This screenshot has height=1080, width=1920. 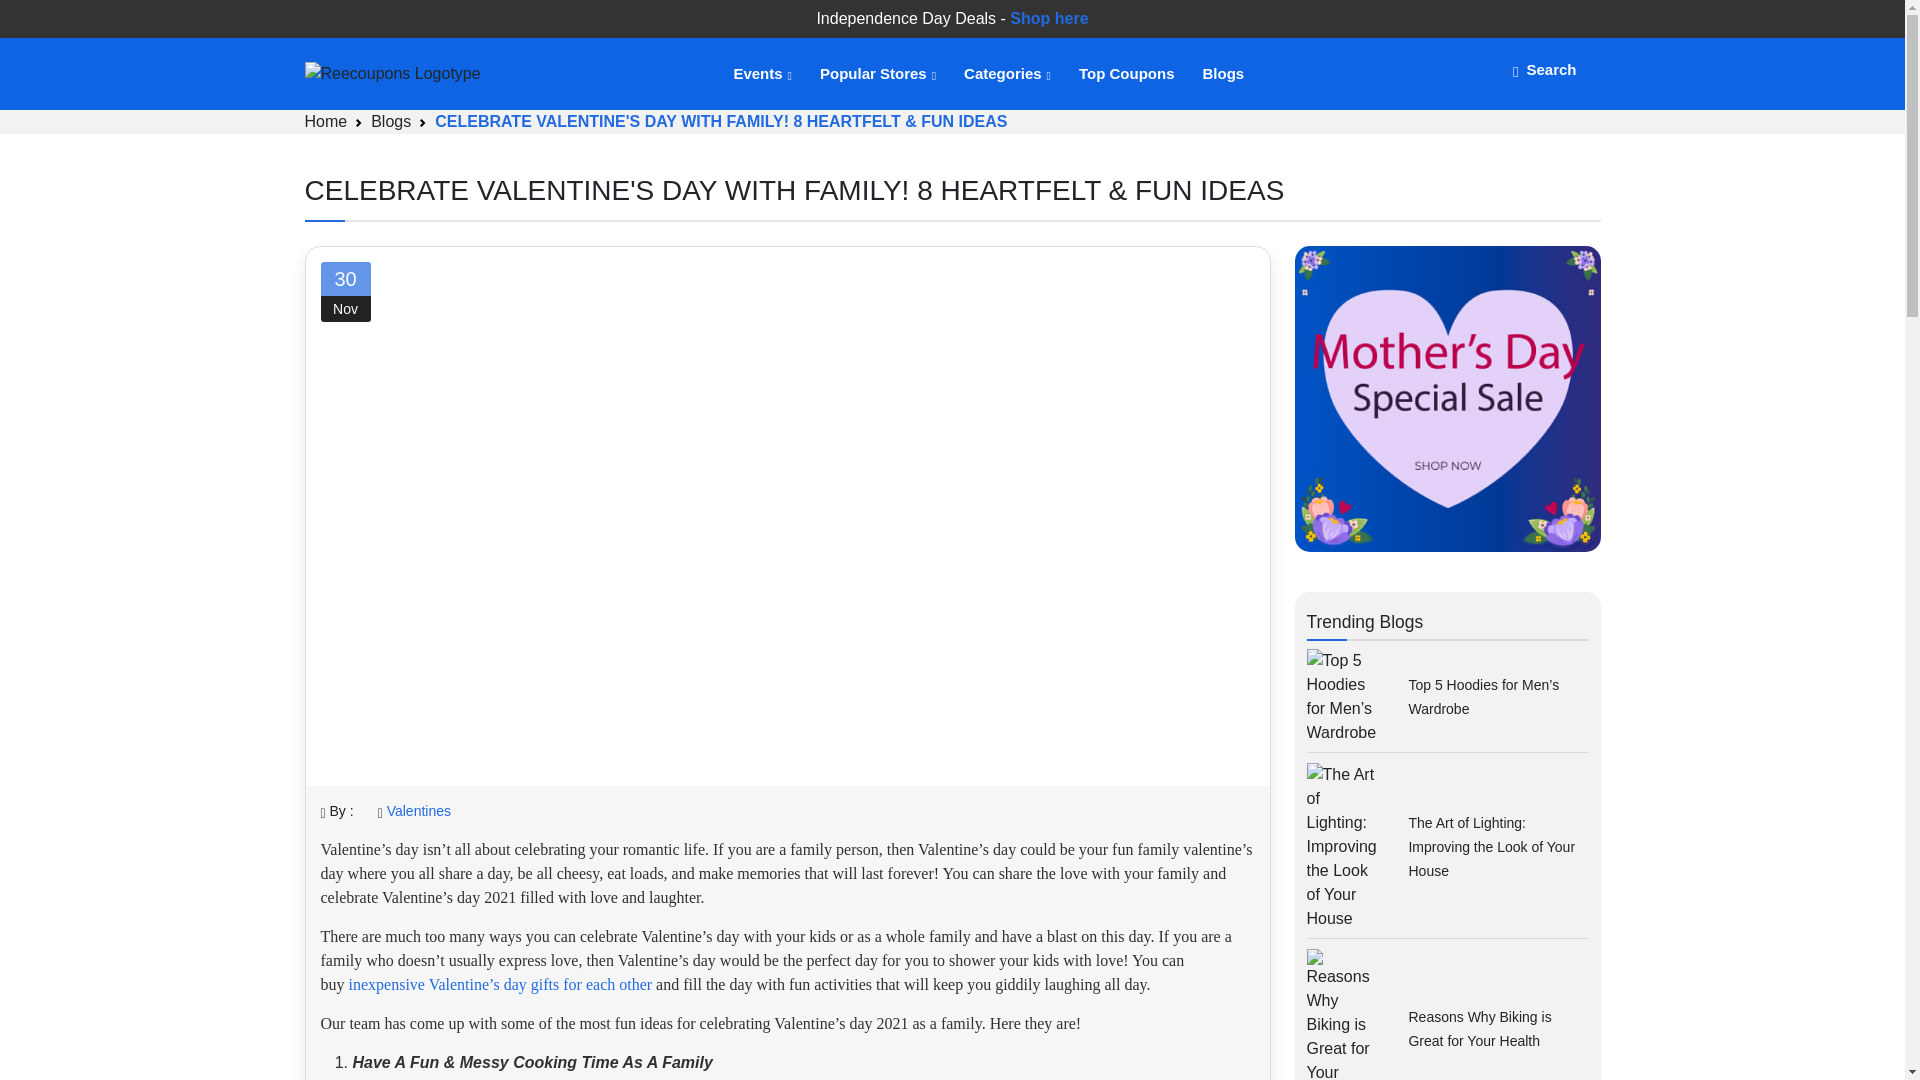 What do you see at coordinates (1006, 74) in the screenshot?
I see `Categories` at bounding box center [1006, 74].